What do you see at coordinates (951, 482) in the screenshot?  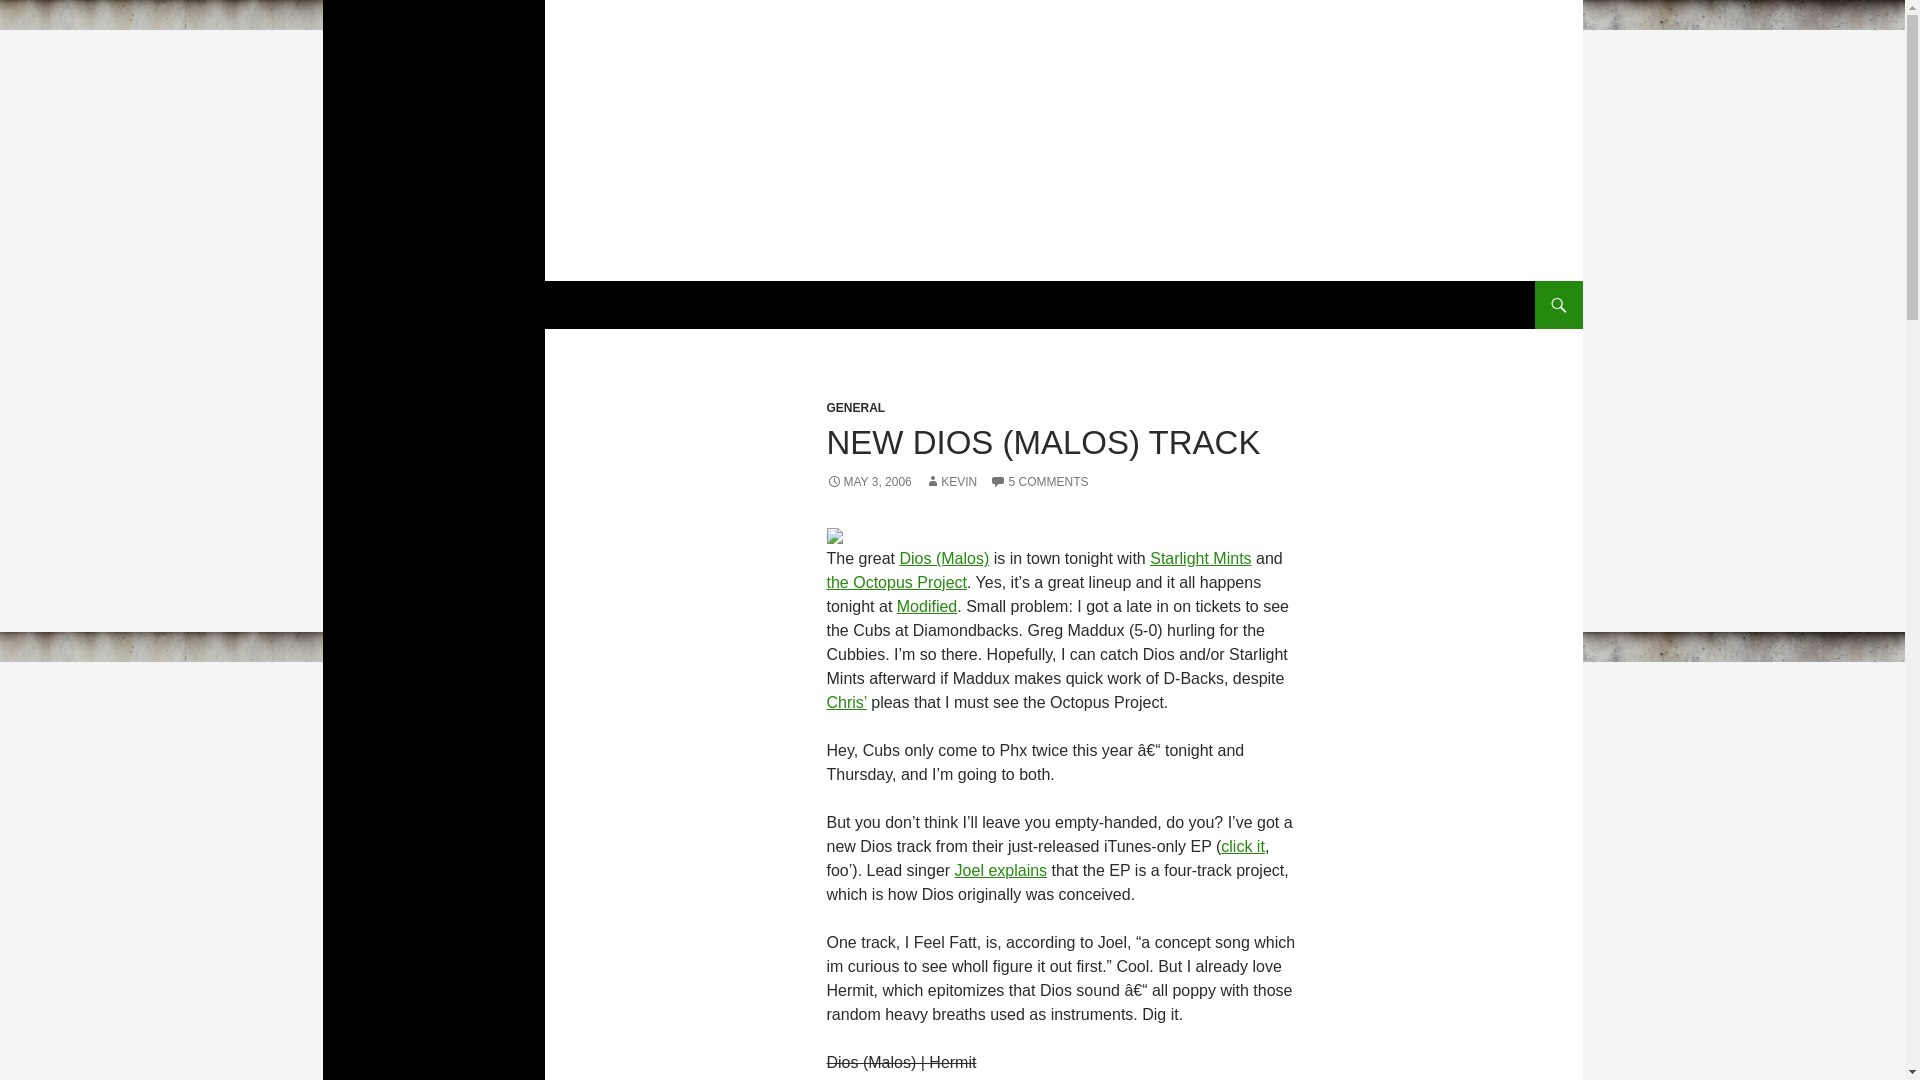 I see `KEVIN` at bounding box center [951, 482].